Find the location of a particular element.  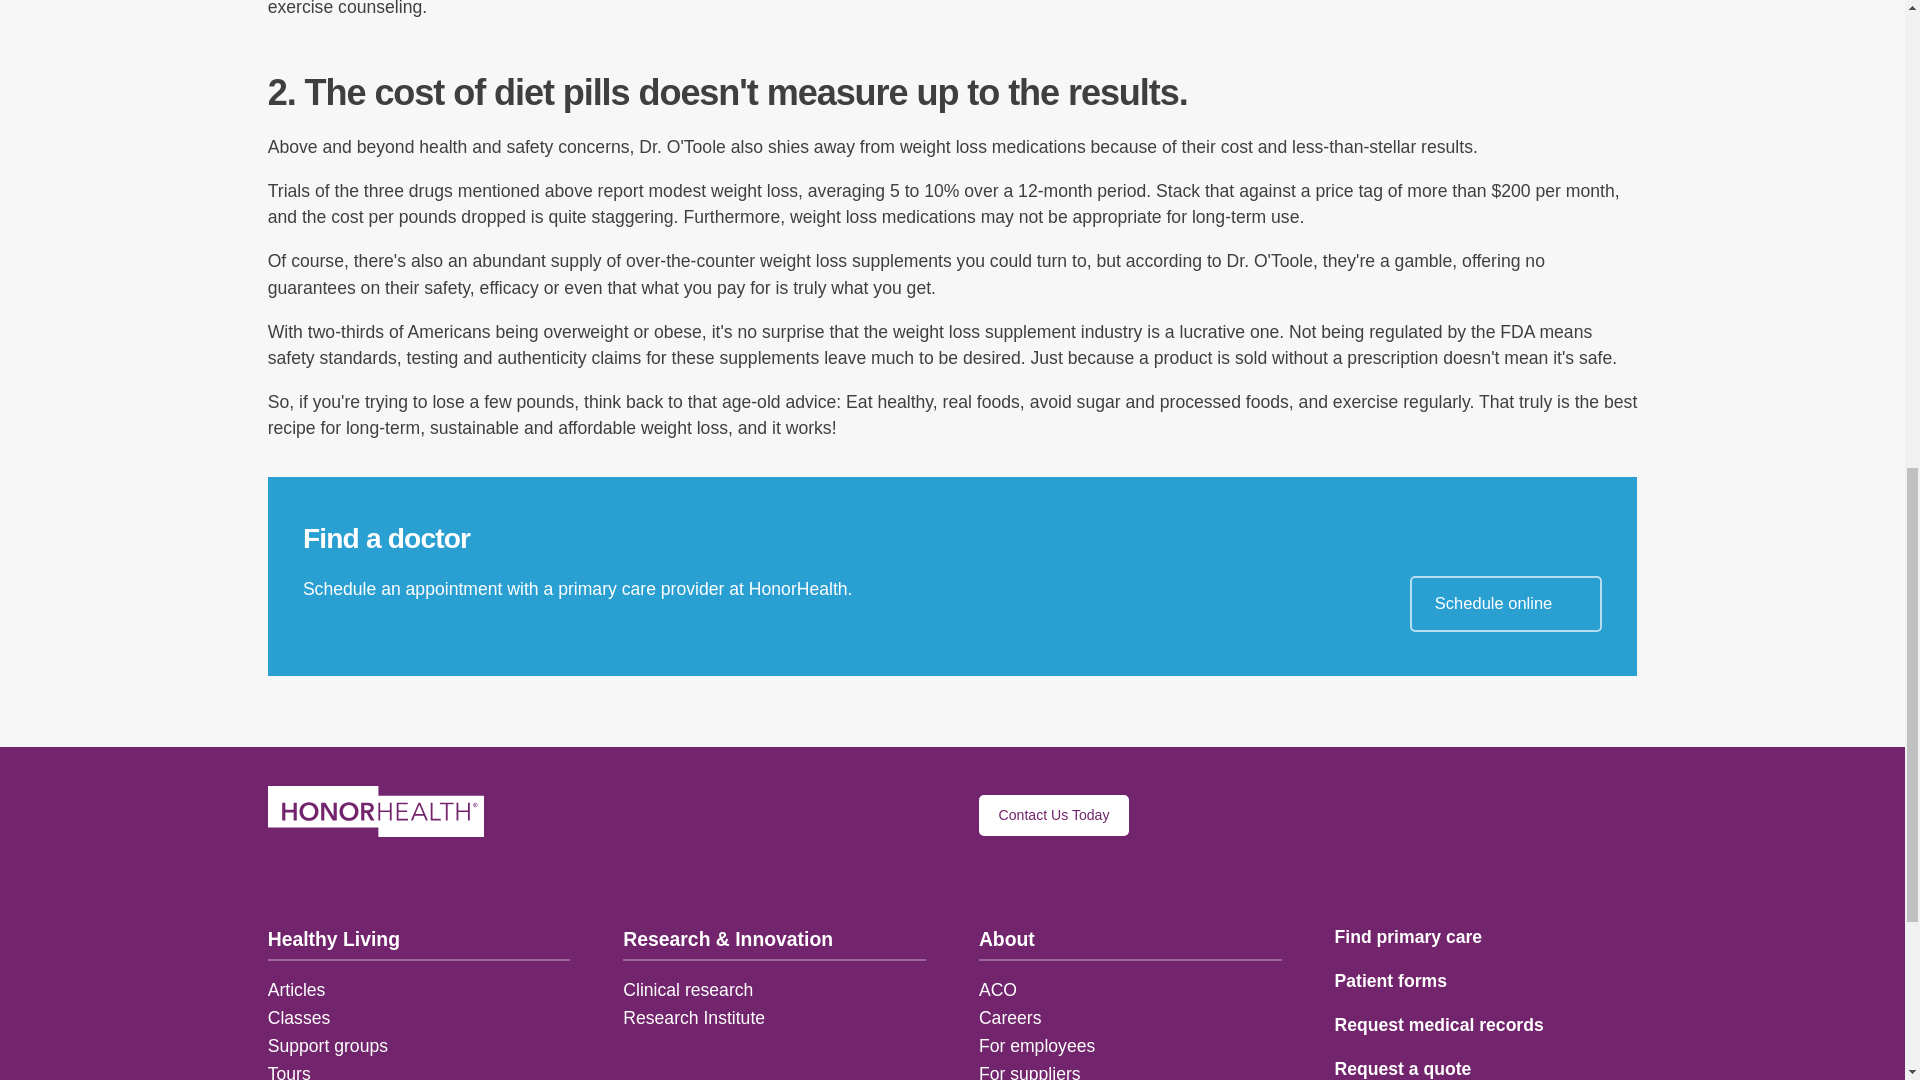

Visit HonorHealth's Facebook is located at coordinates (638, 814).